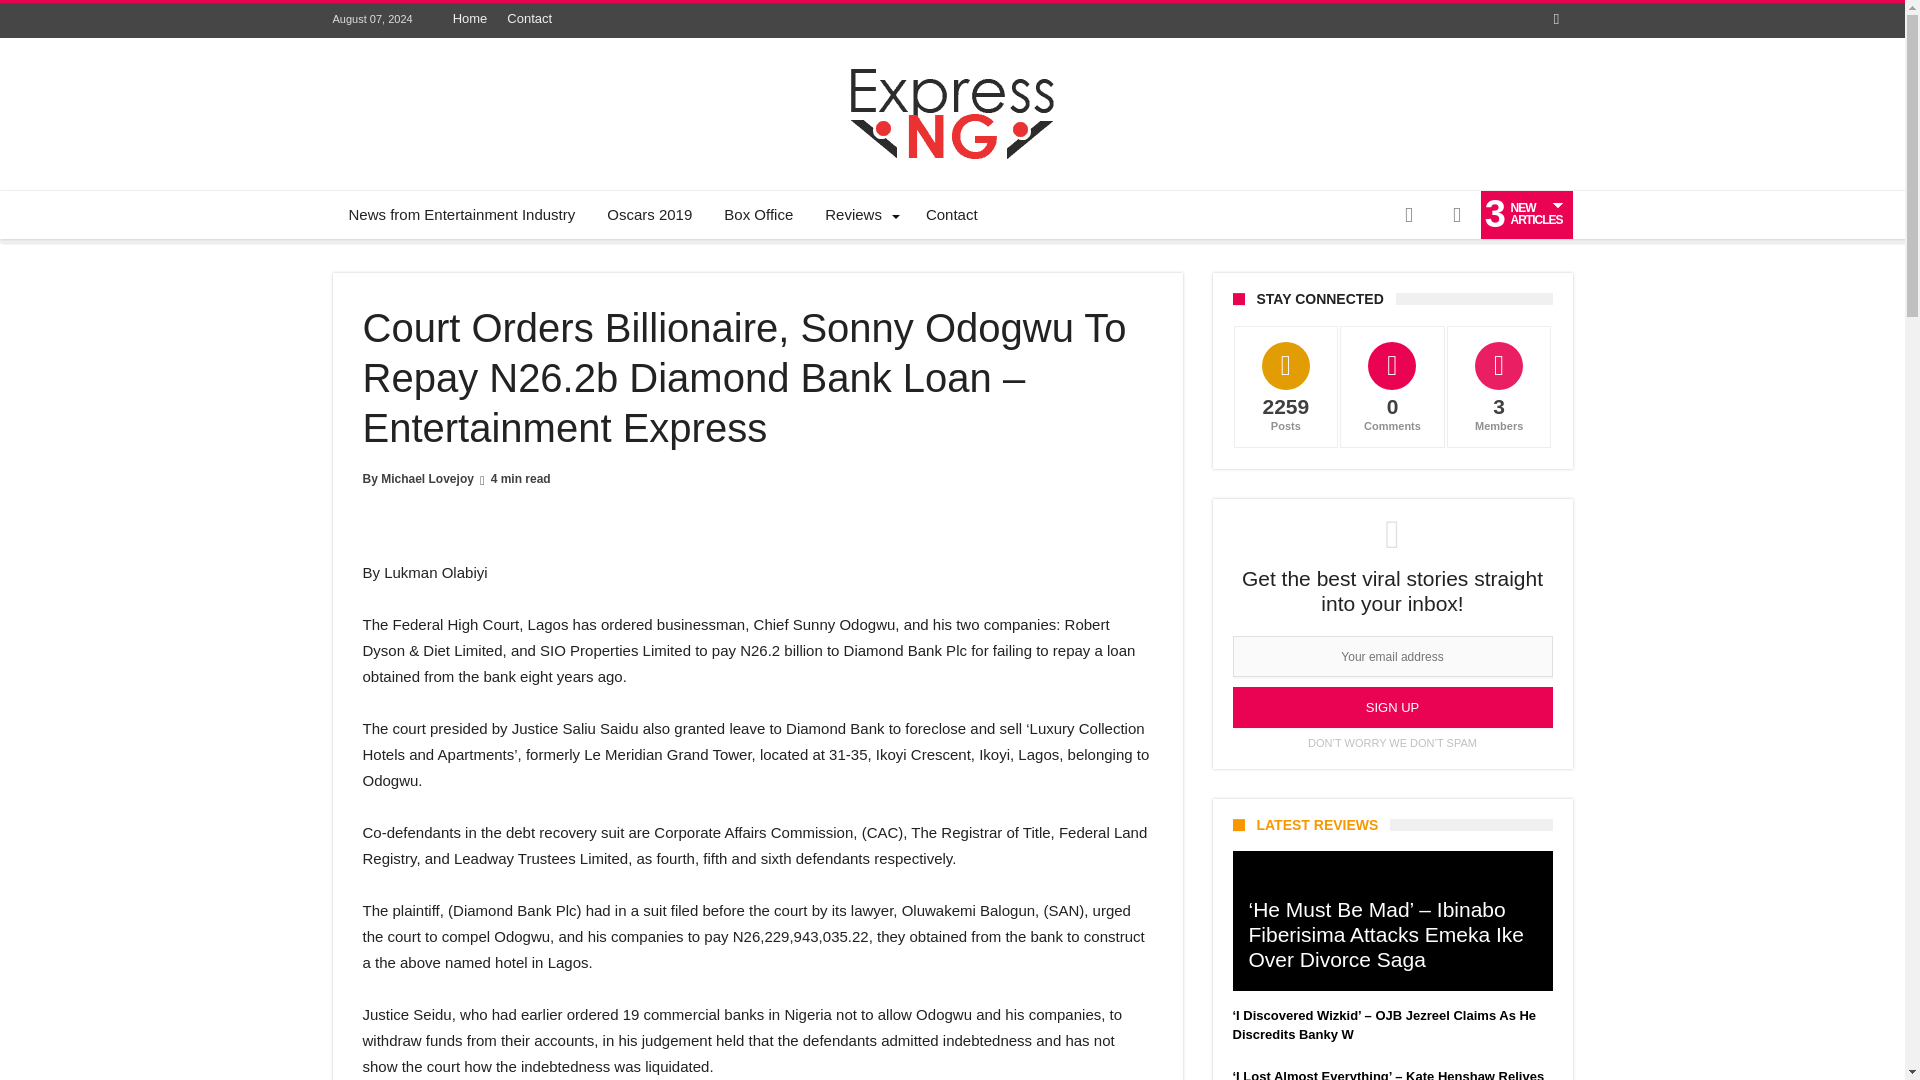 The width and height of the screenshot is (1920, 1080). Describe the element at coordinates (1556, 20) in the screenshot. I see `Facebook` at that location.